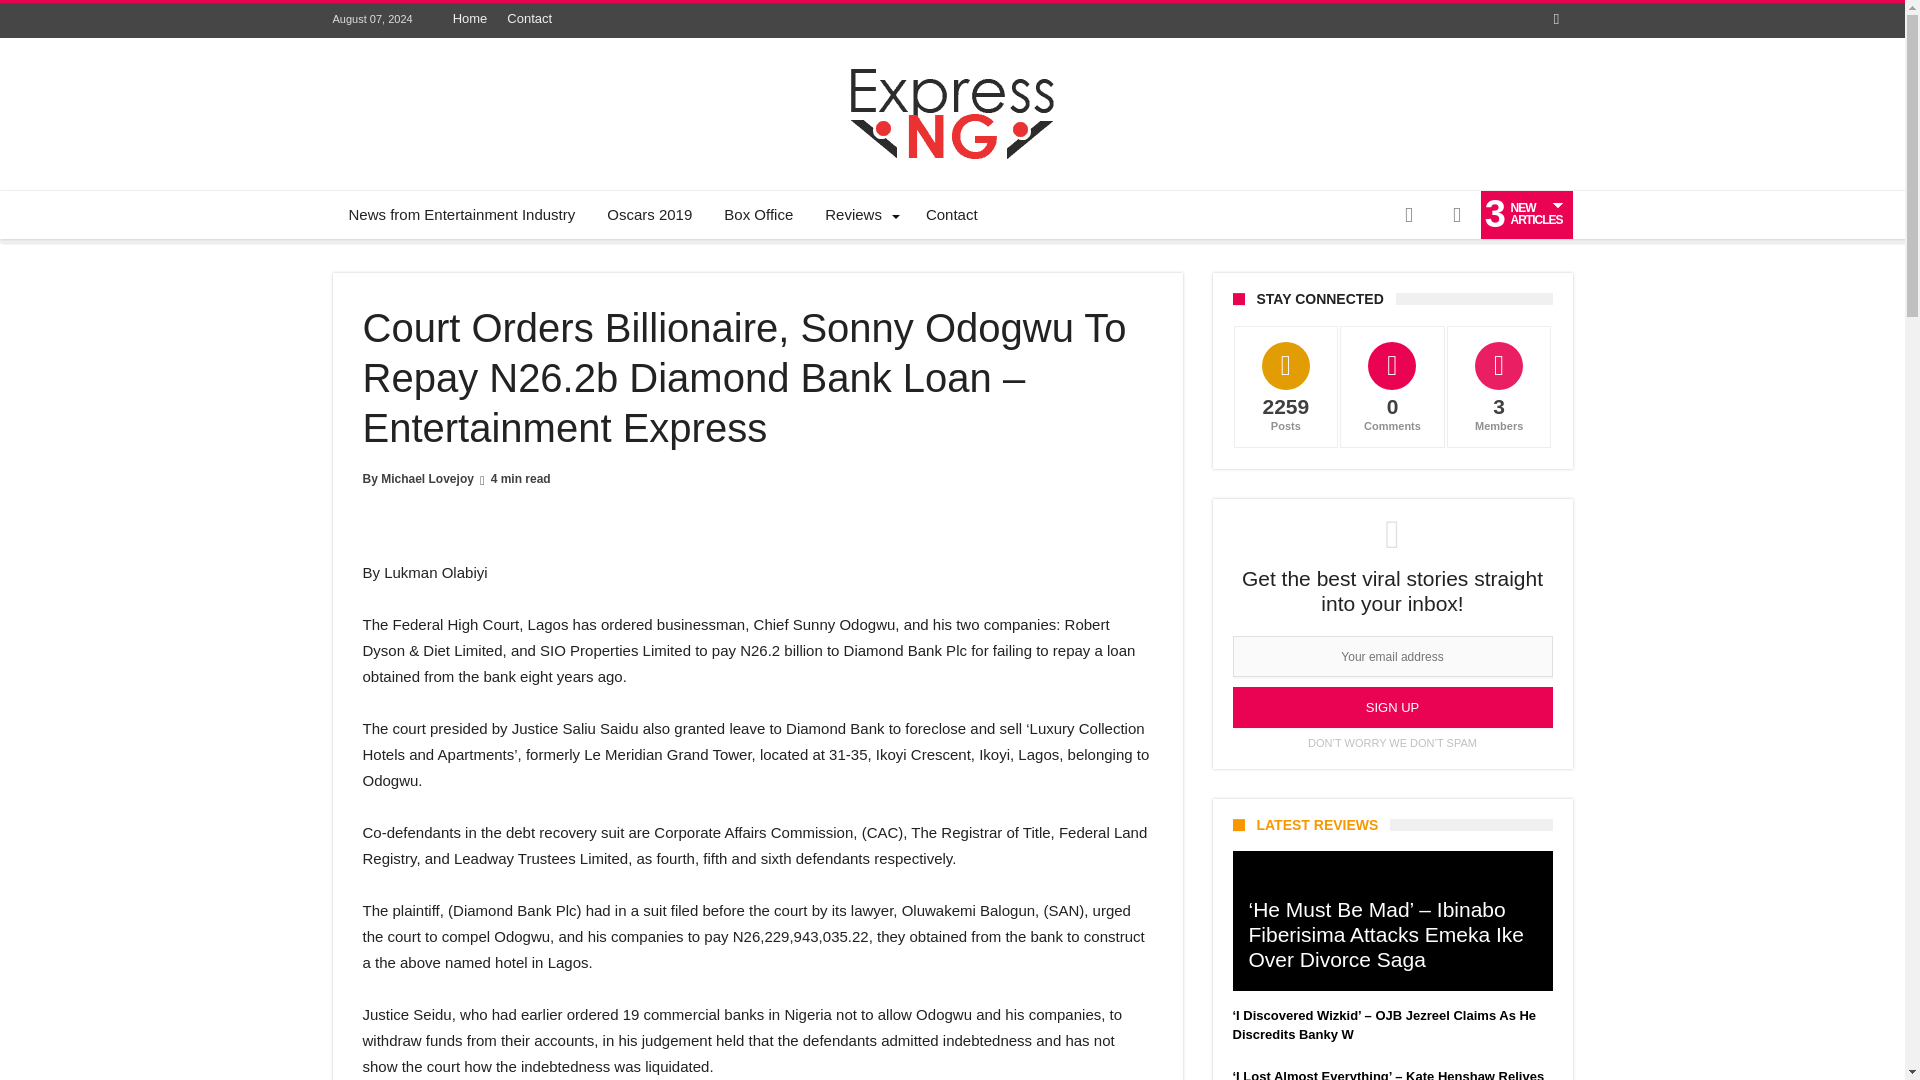 The width and height of the screenshot is (1920, 1080). Describe the element at coordinates (1556, 20) in the screenshot. I see `Facebook` at that location.